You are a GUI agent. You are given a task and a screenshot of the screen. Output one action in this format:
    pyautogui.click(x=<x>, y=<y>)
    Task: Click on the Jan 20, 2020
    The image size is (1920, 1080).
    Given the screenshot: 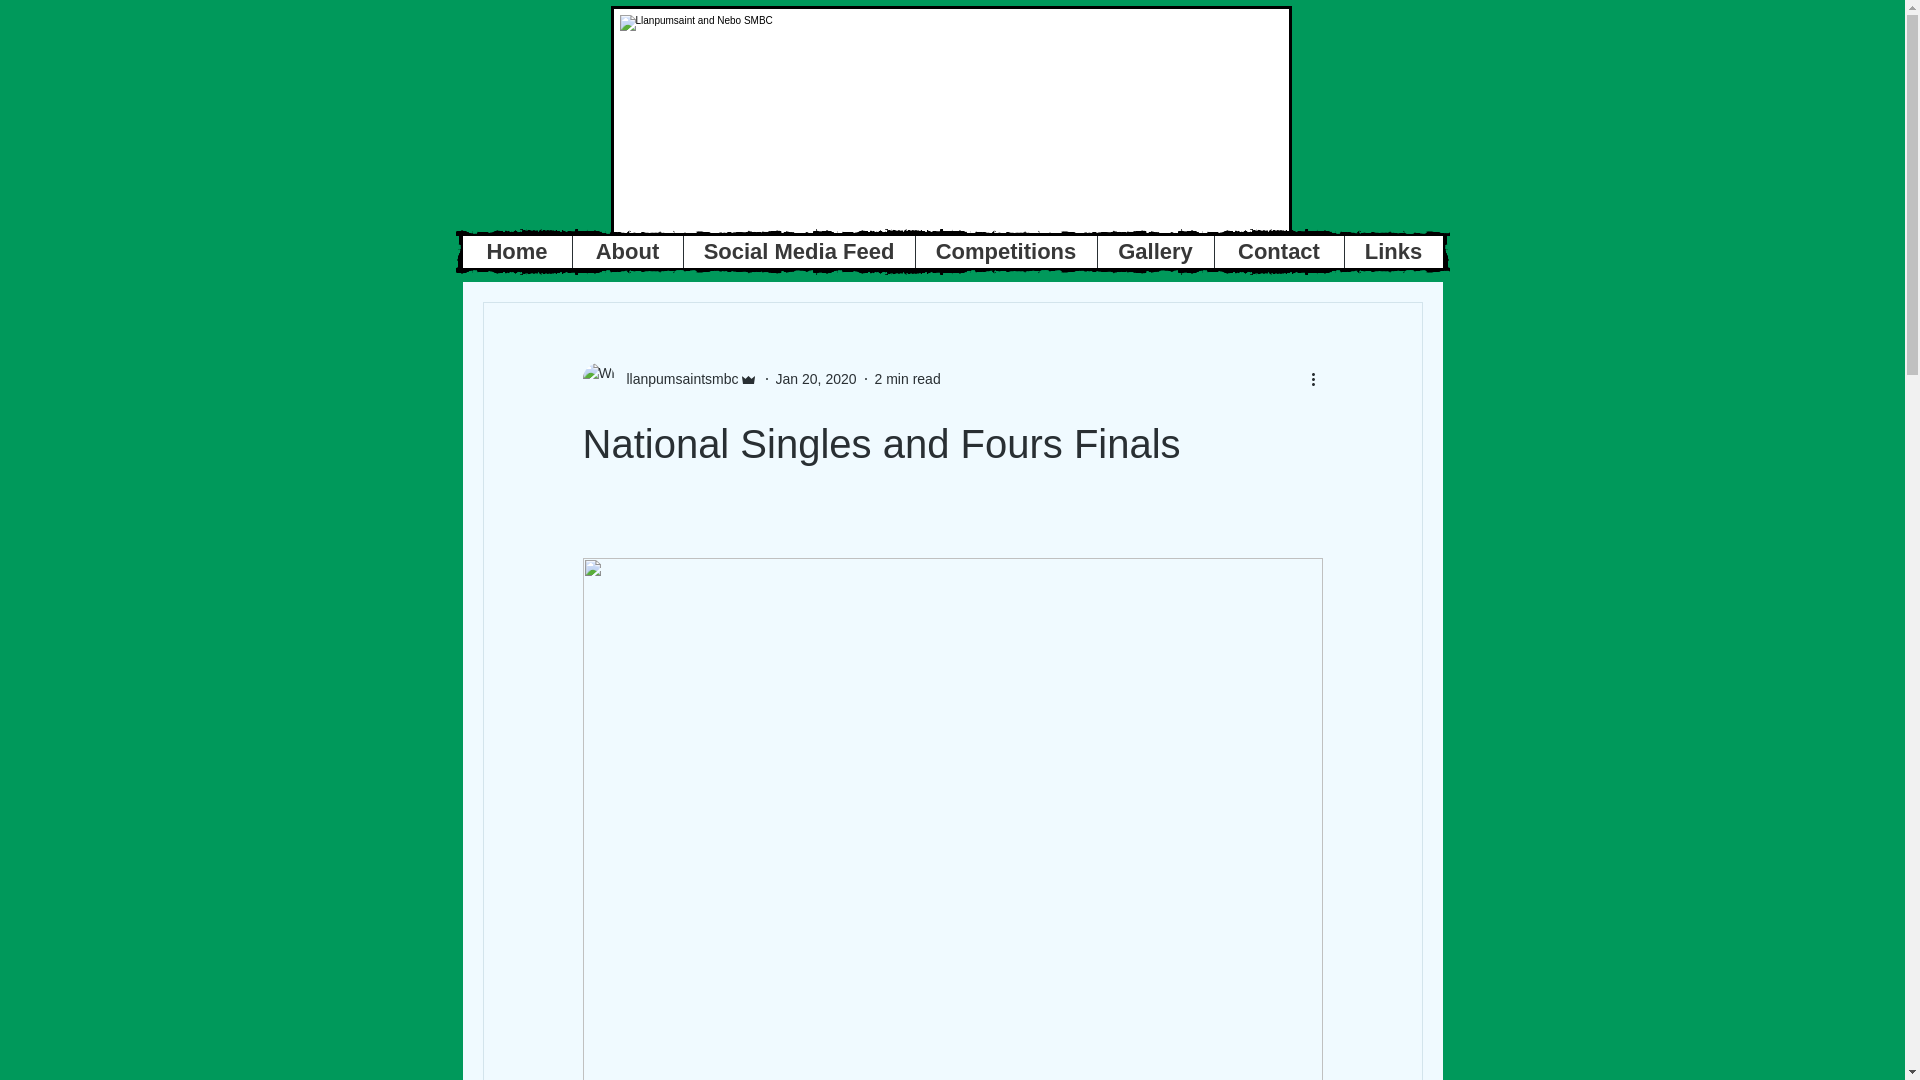 What is the action you would take?
    pyautogui.click(x=816, y=378)
    